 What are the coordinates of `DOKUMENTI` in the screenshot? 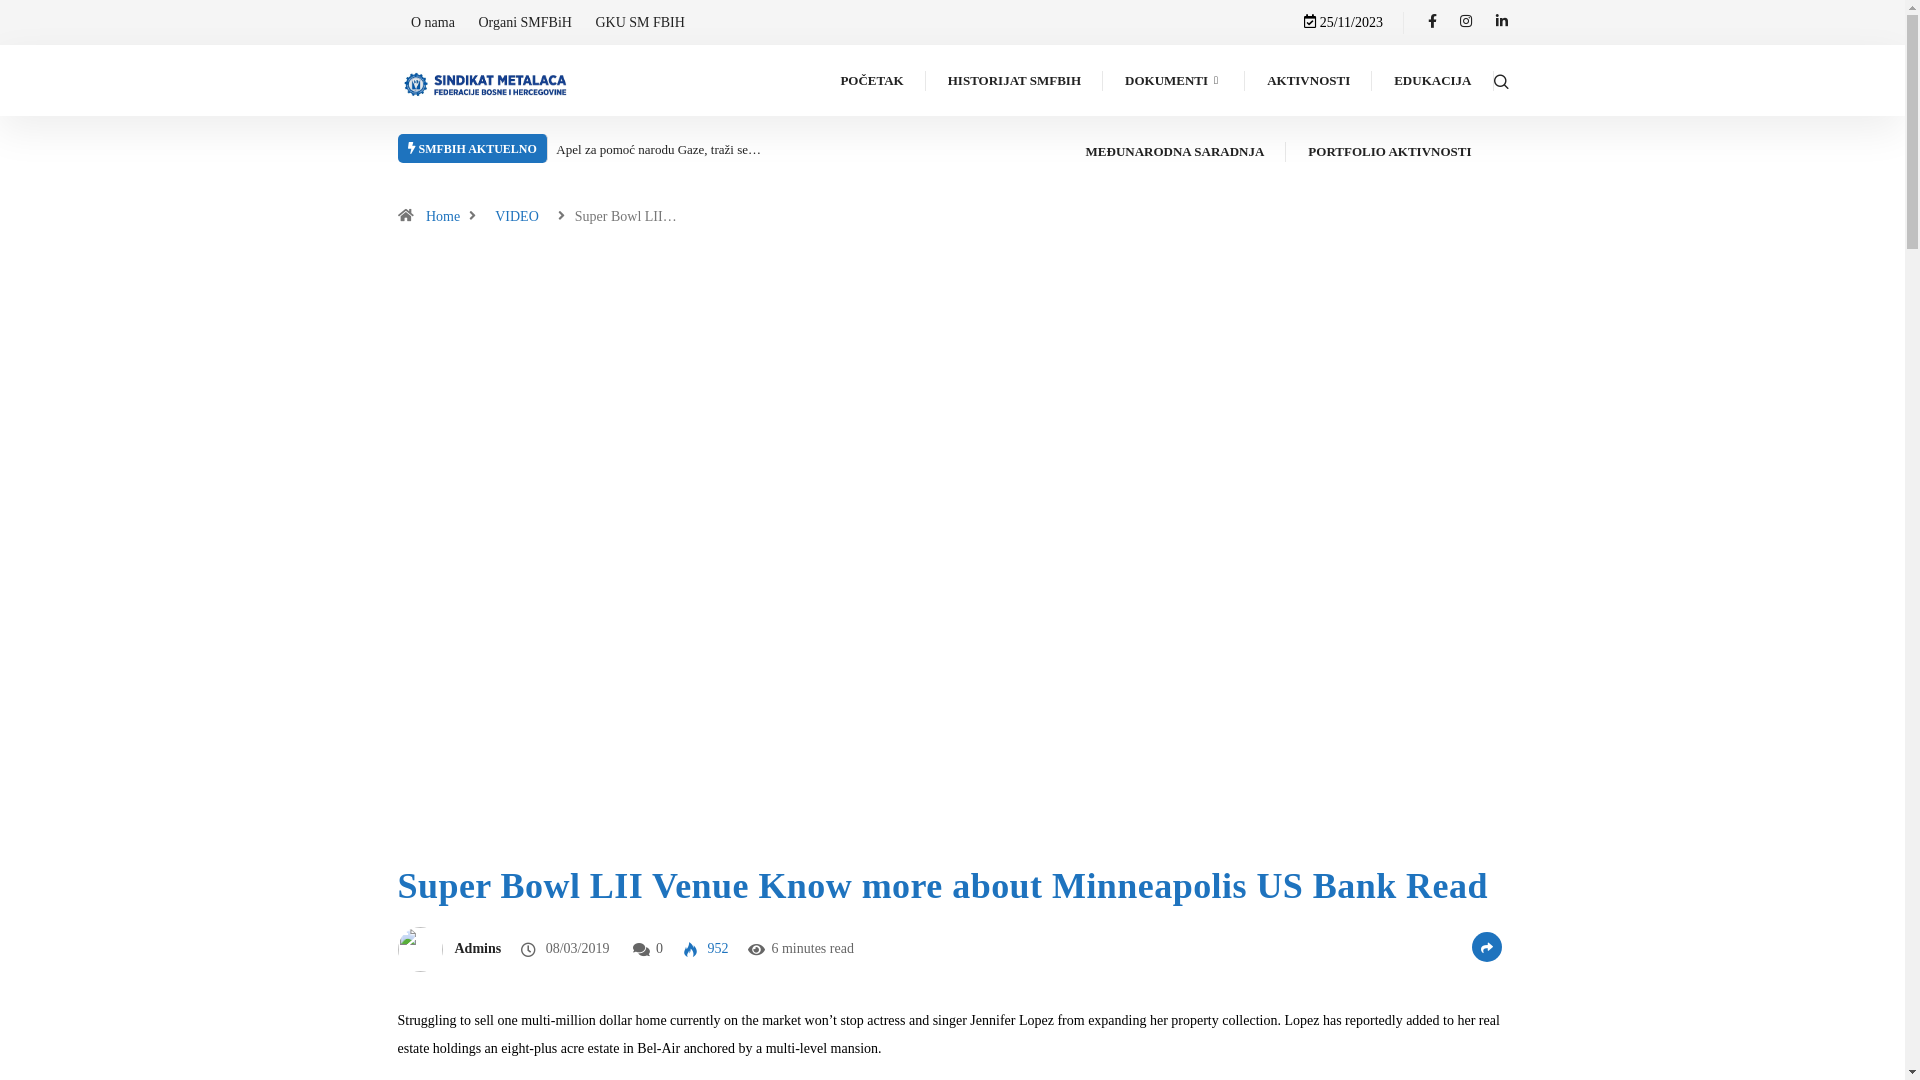 It's located at (1174, 80).